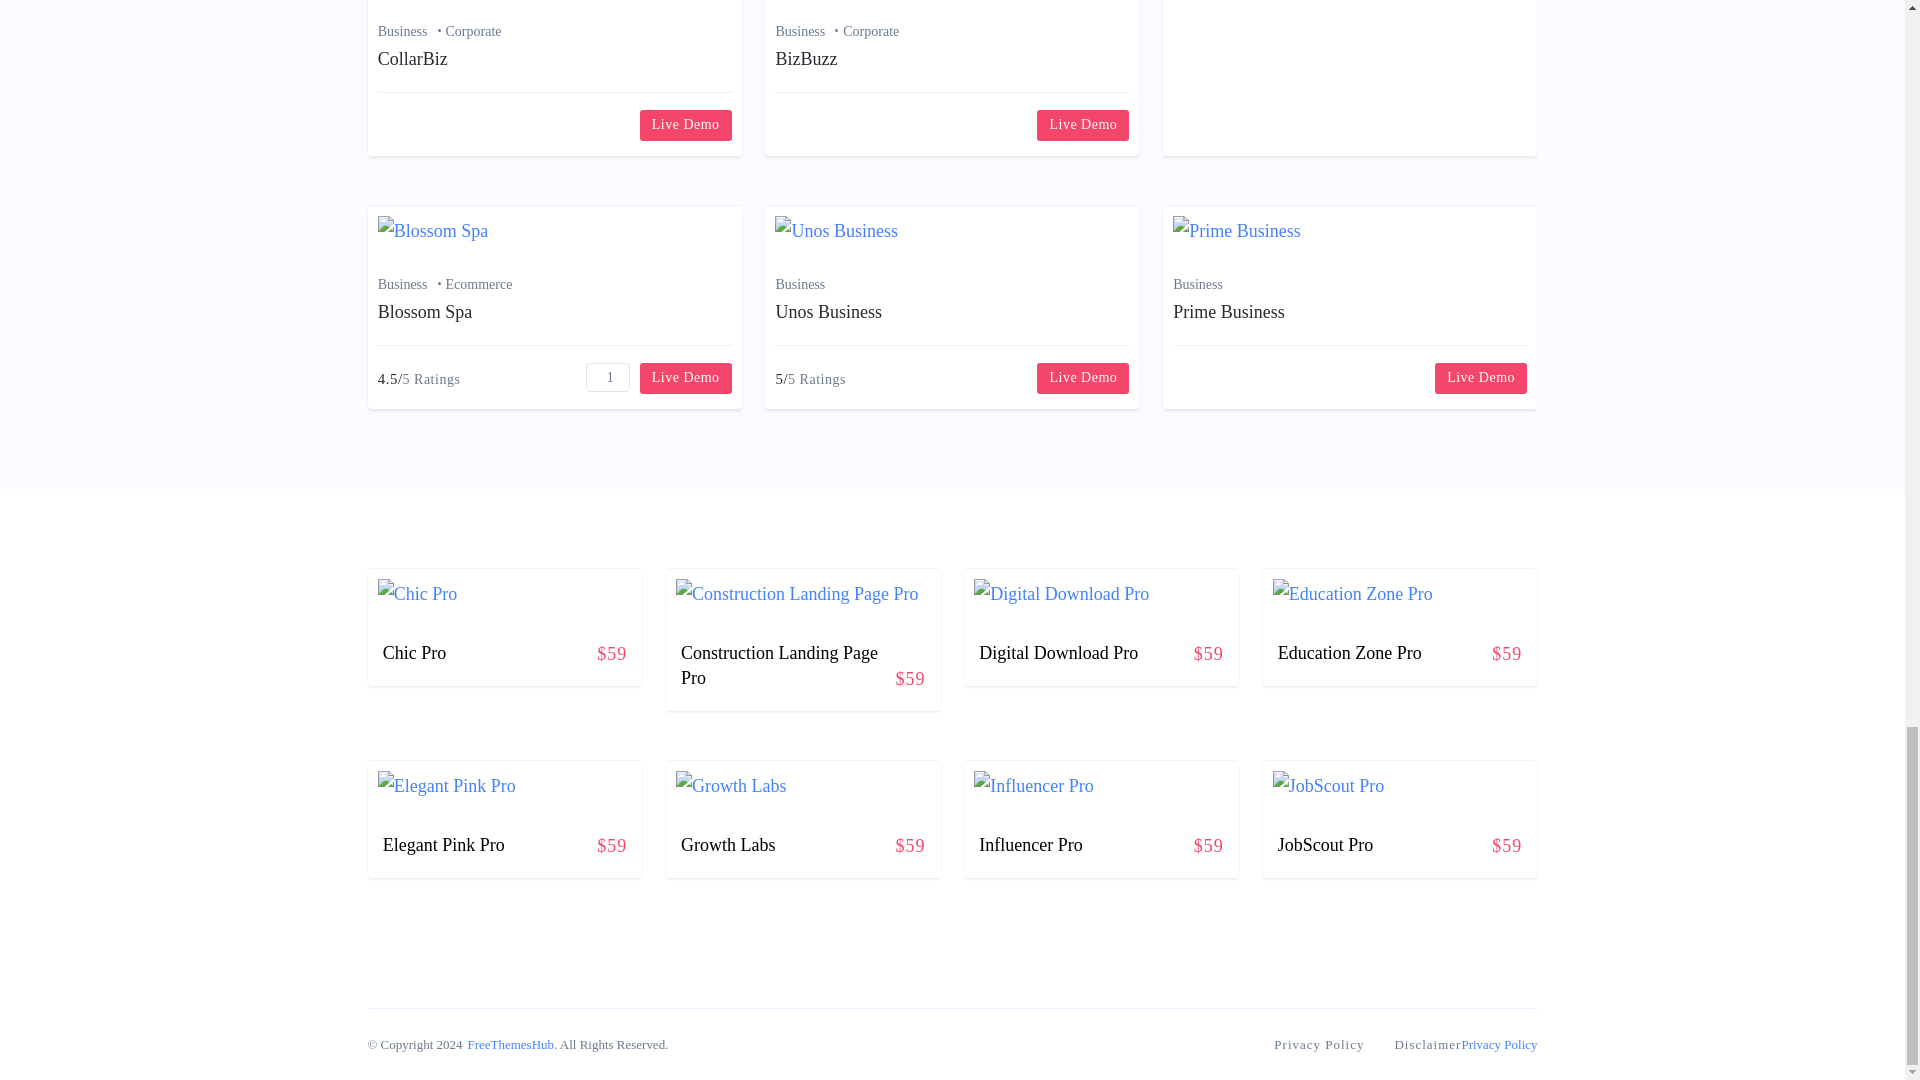  Describe the element at coordinates (412, 58) in the screenshot. I see `CollarBiz` at that location.